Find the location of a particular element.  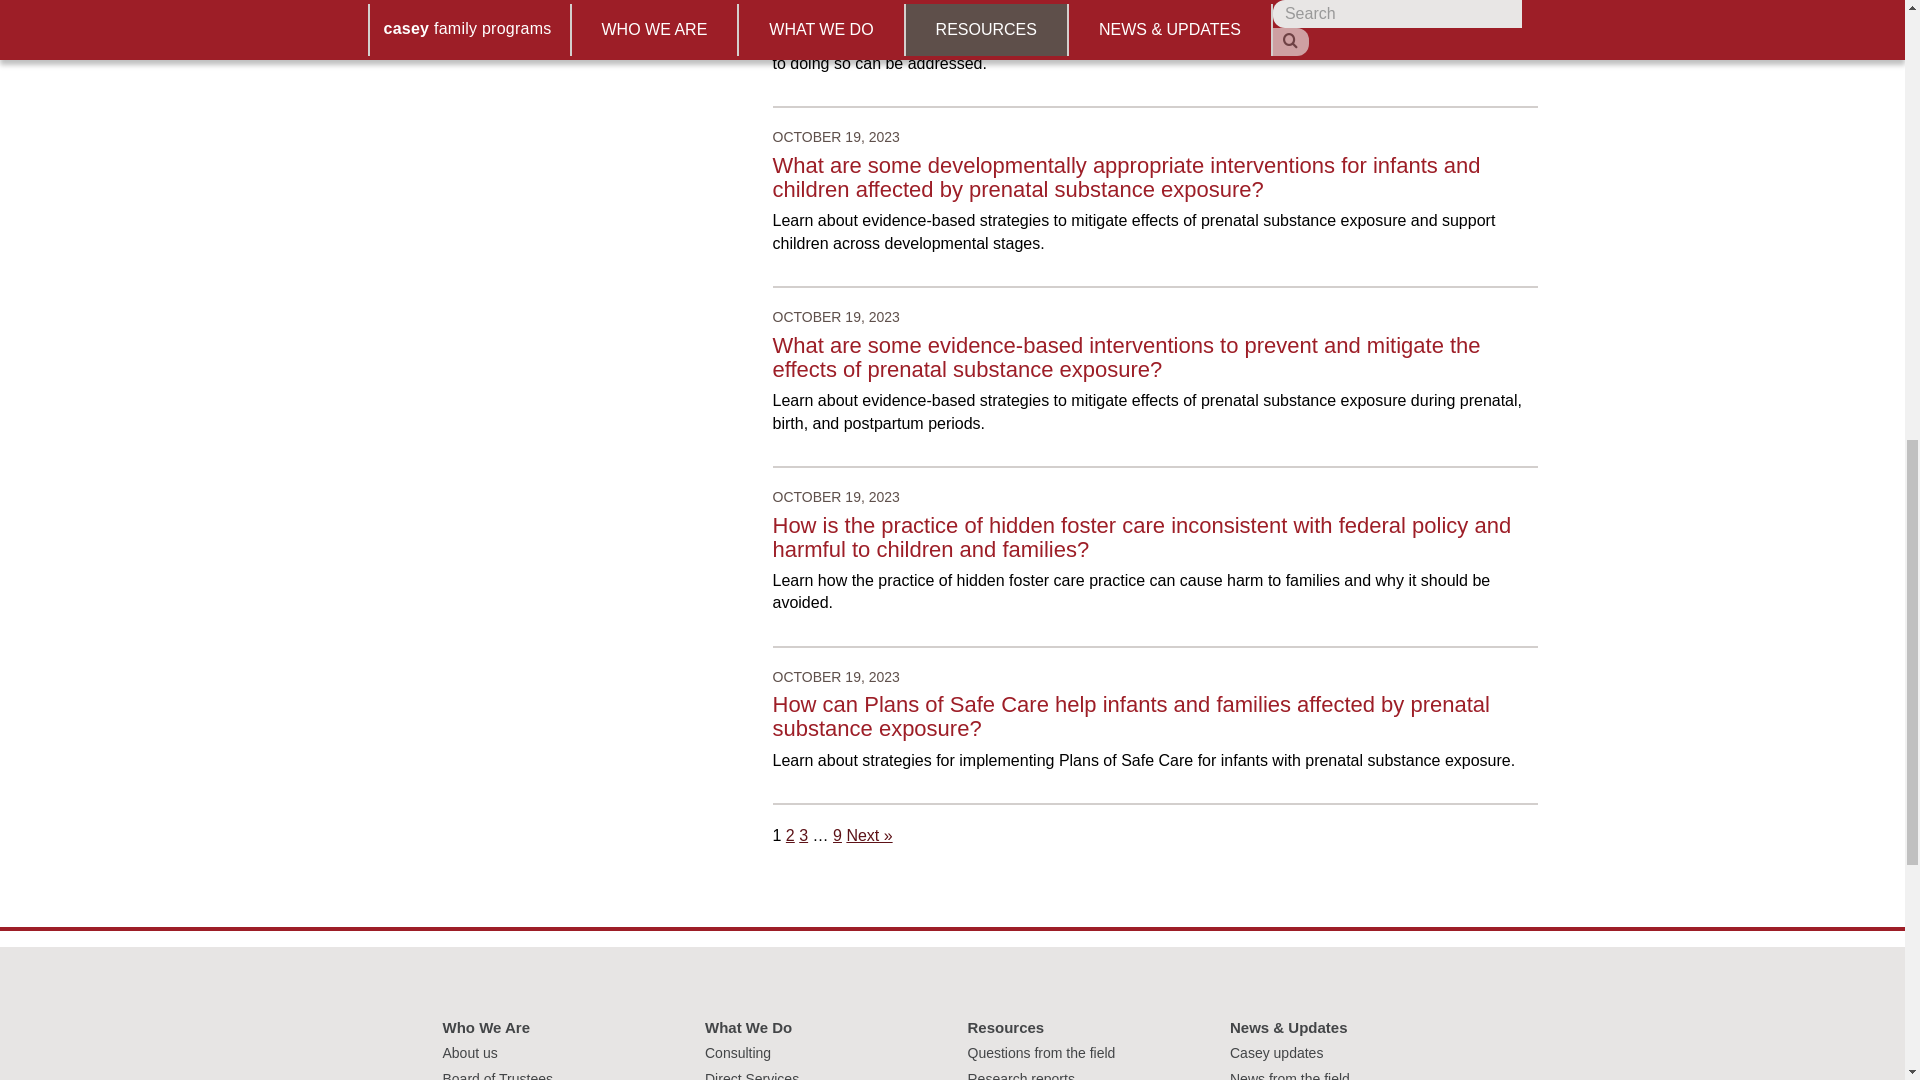

Board of Trustees is located at coordinates (496, 1076).